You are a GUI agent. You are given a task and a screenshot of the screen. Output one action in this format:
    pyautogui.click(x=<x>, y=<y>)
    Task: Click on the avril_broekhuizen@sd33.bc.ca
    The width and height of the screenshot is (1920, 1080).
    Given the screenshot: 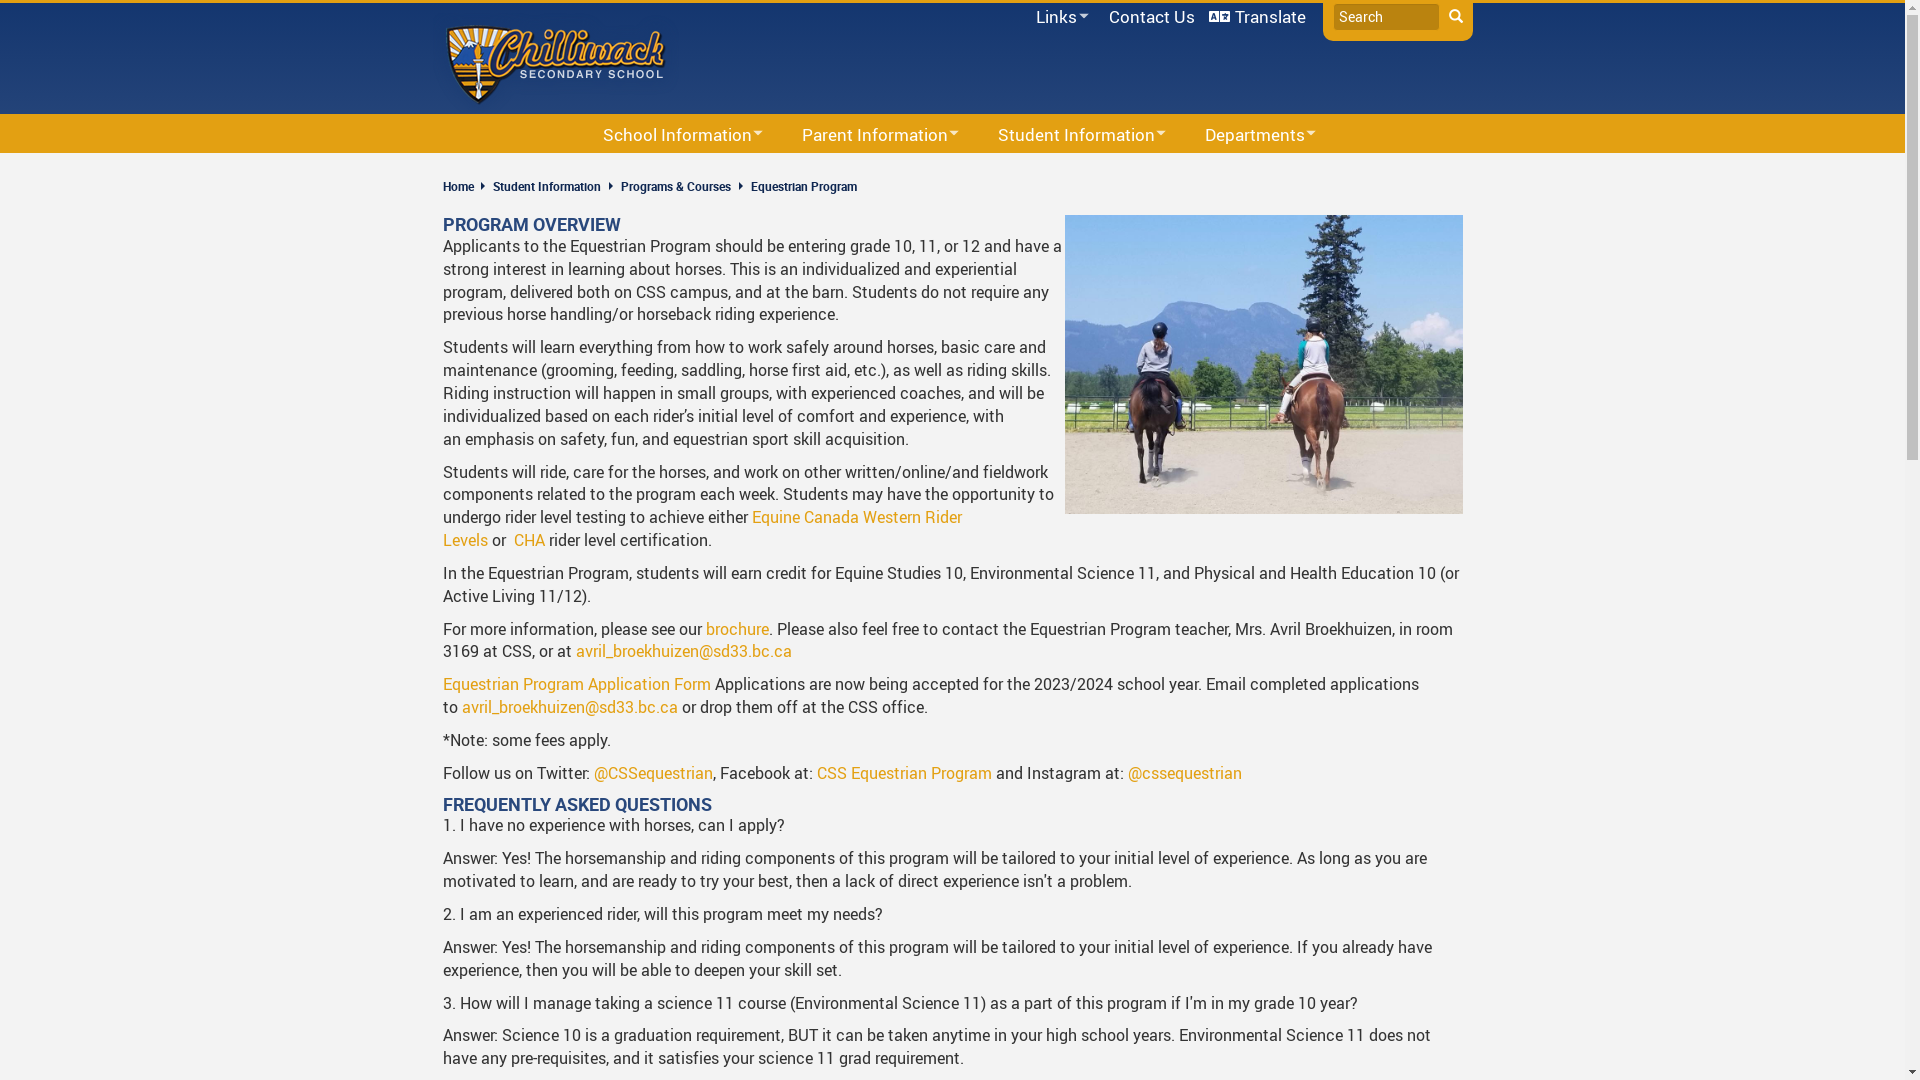 What is the action you would take?
    pyautogui.click(x=684, y=651)
    